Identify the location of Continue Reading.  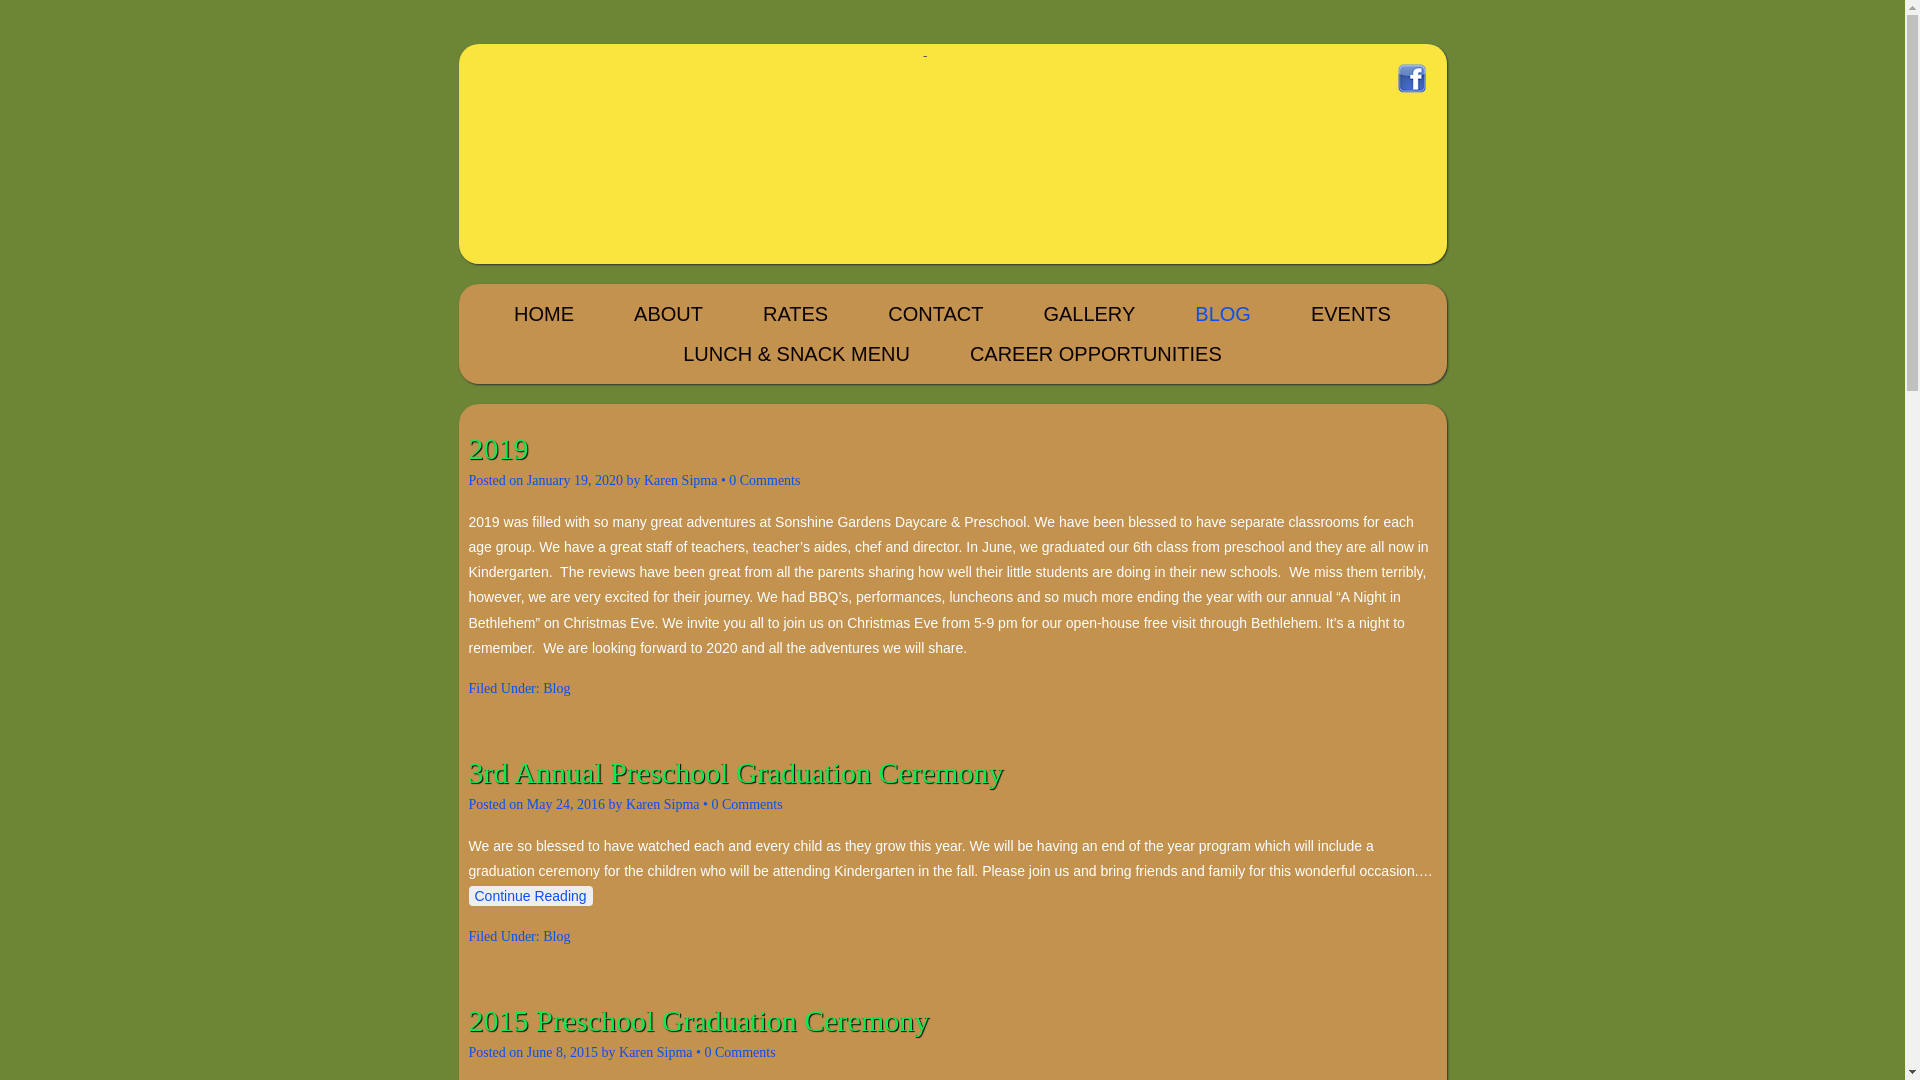
(530, 896).